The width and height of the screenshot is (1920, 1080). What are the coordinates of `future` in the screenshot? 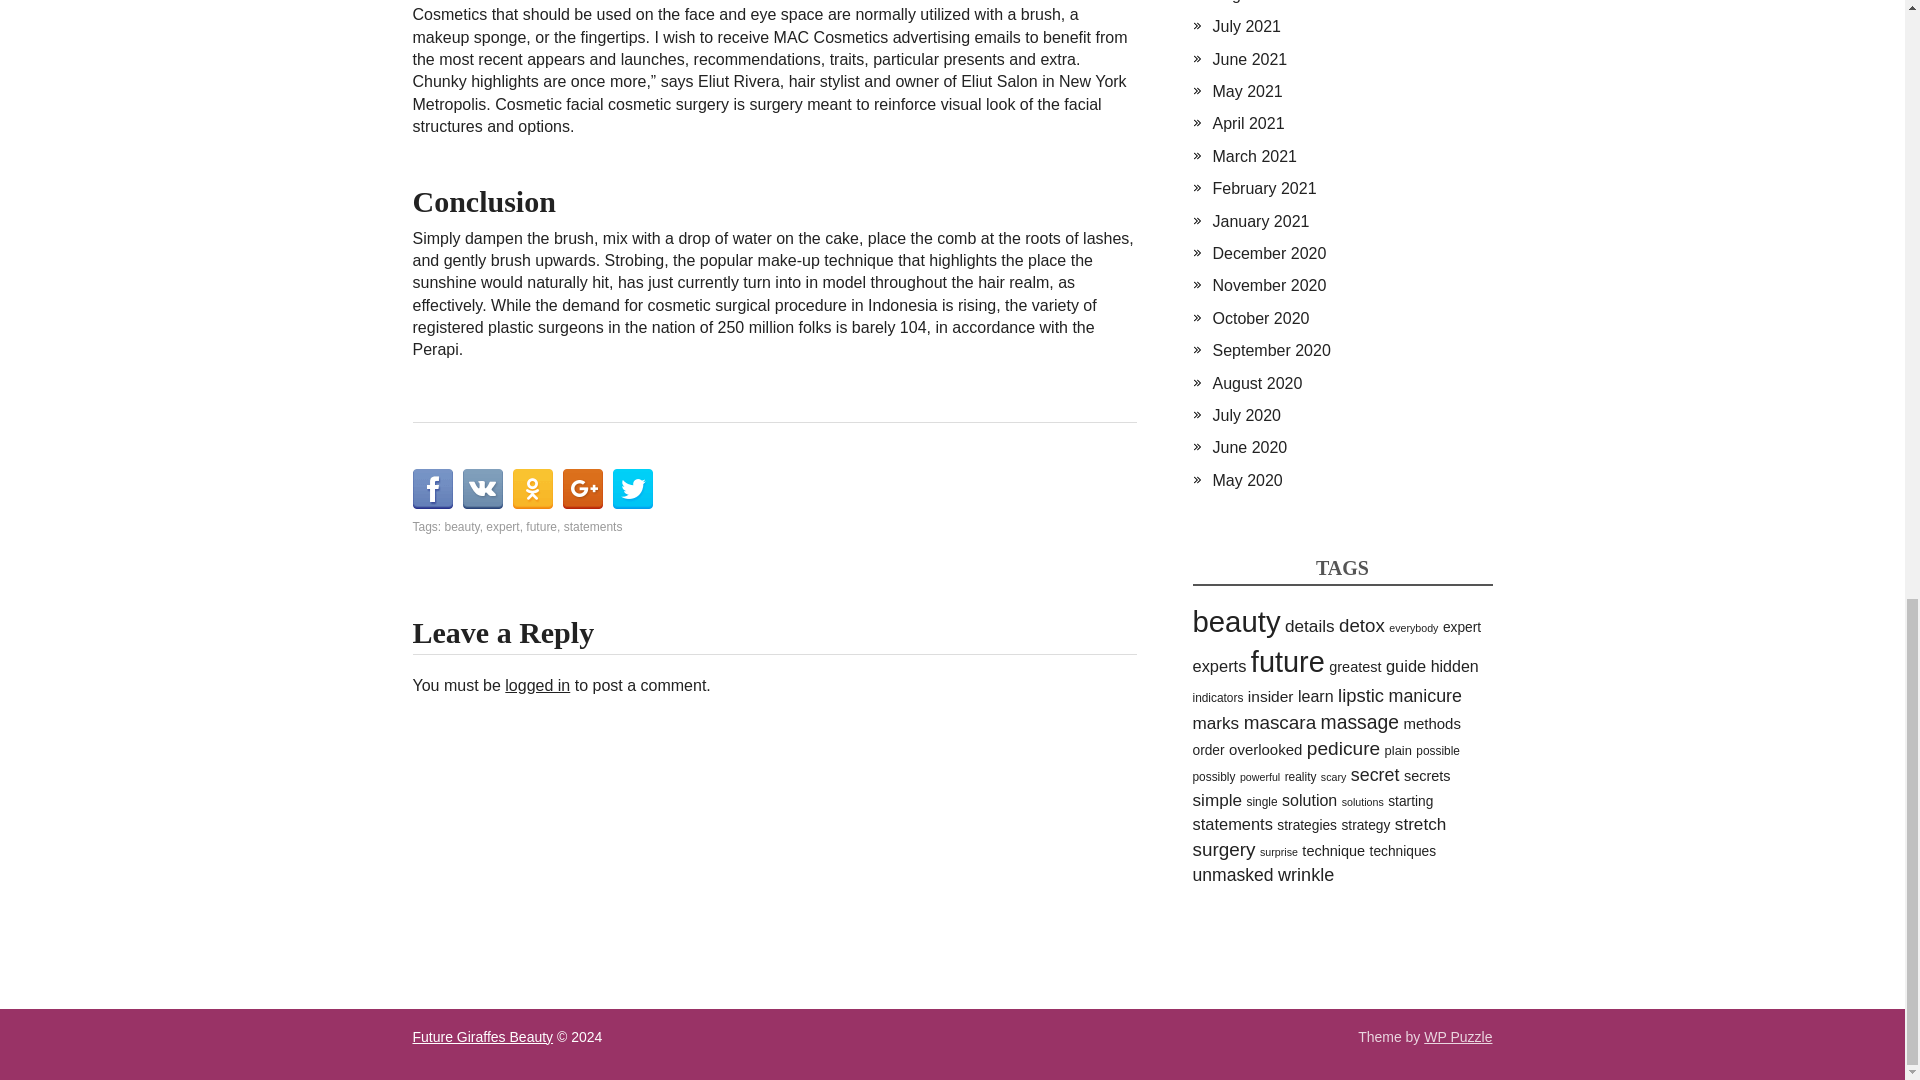 It's located at (541, 526).